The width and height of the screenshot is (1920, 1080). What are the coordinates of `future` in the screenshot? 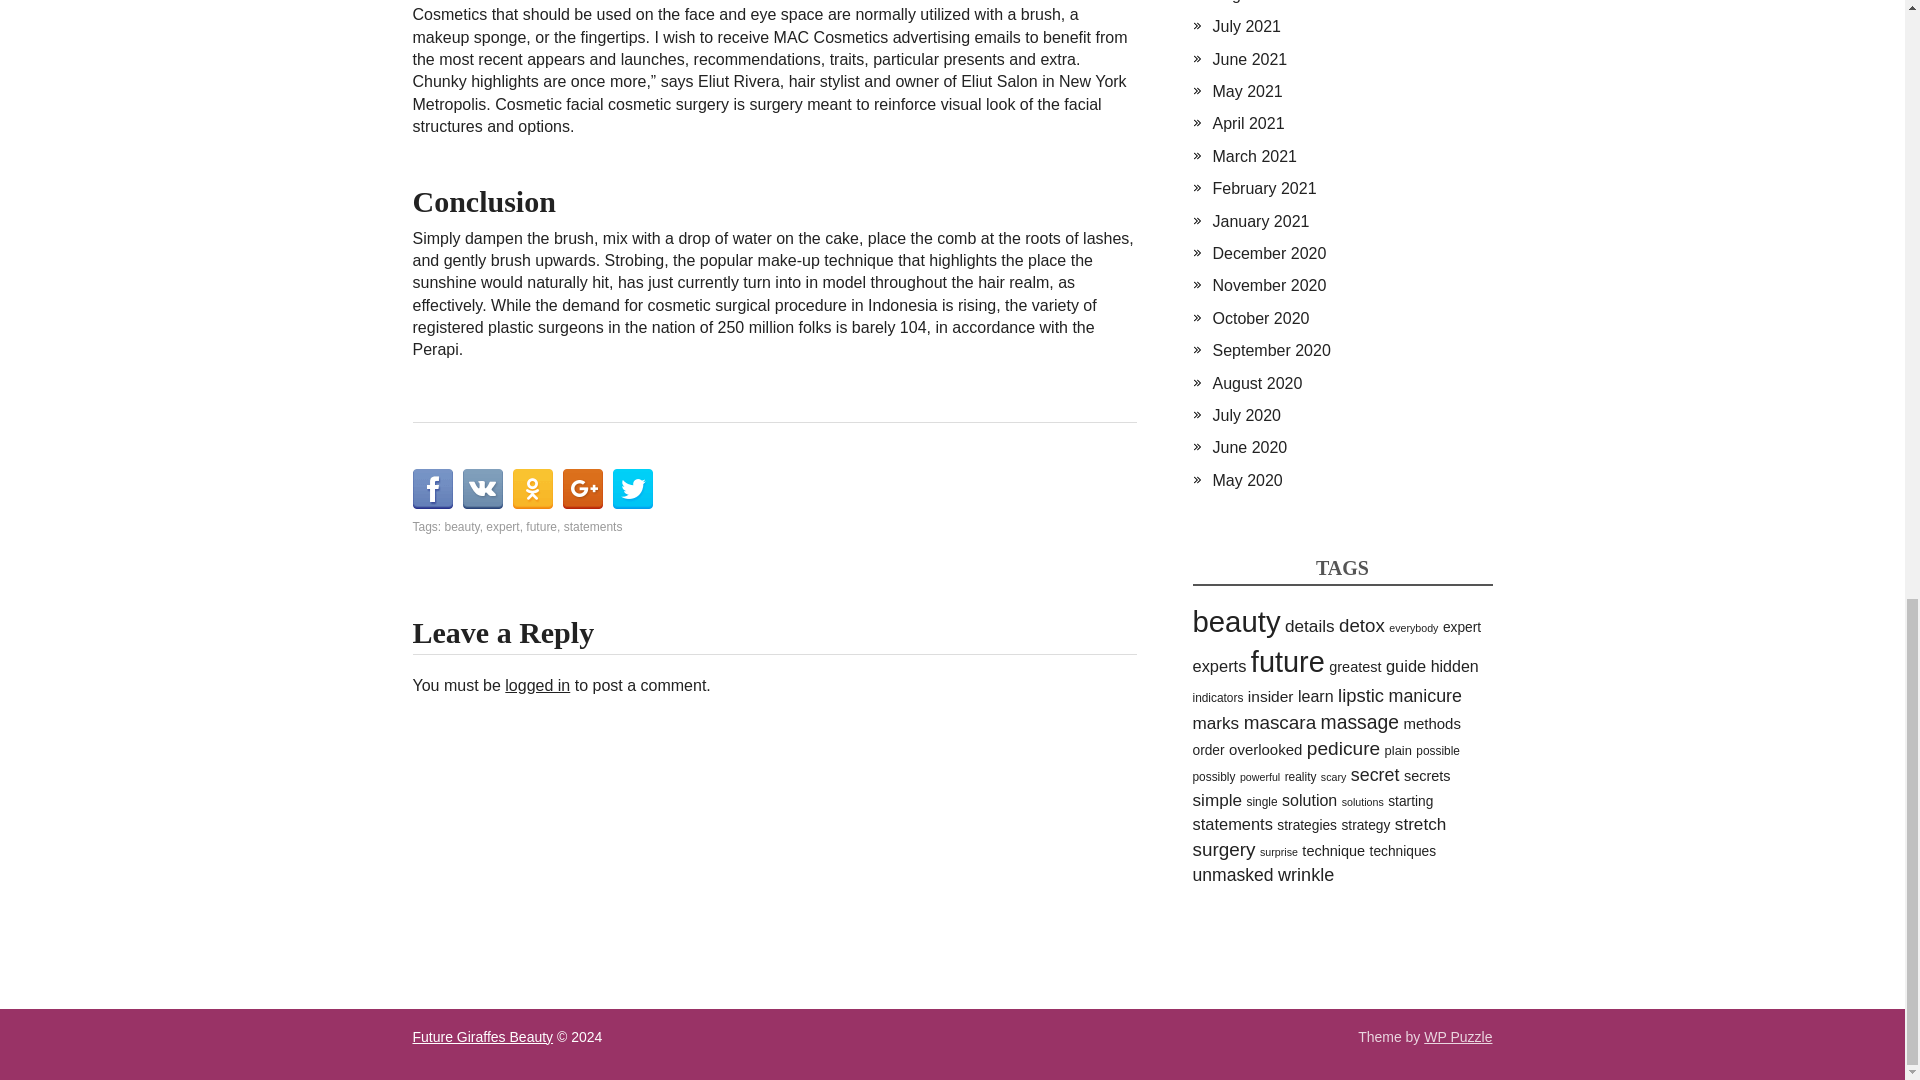 It's located at (541, 526).